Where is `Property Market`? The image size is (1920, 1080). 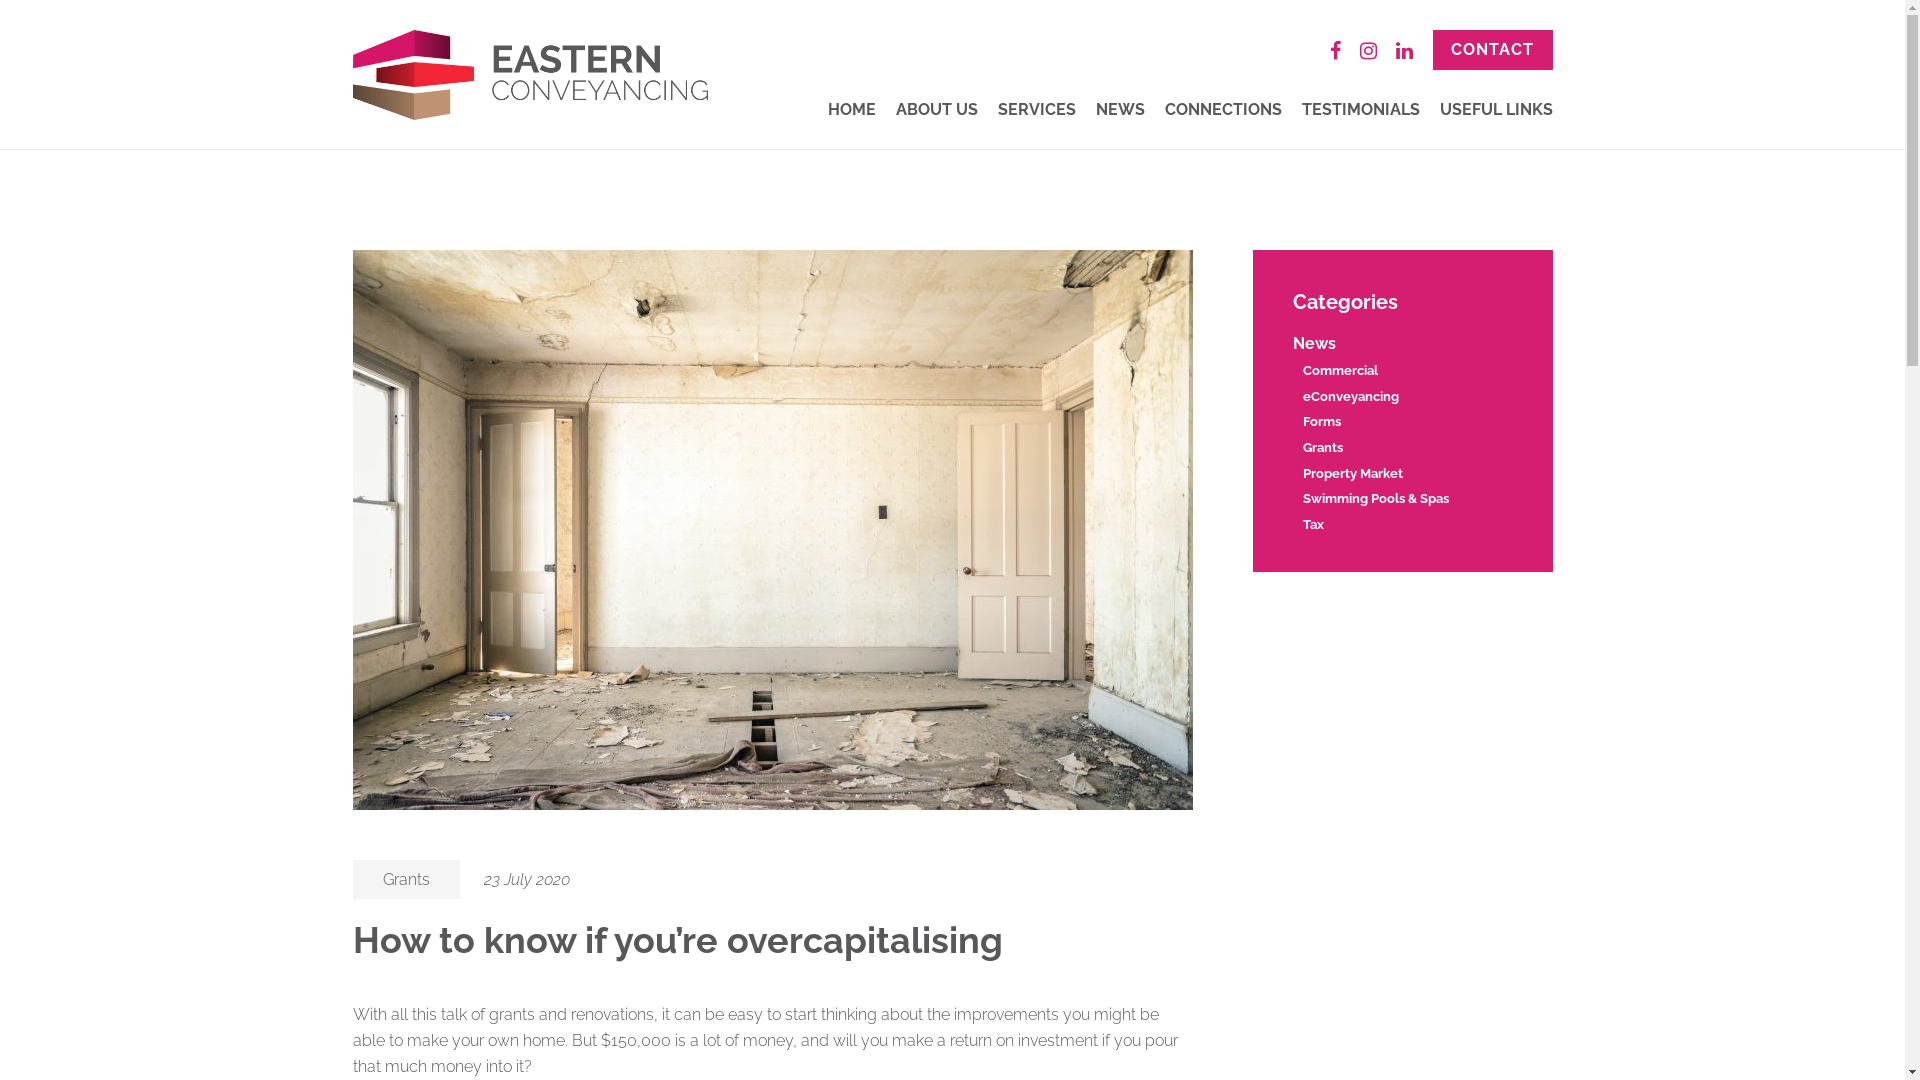
Property Market is located at coordinates (1352, 474).